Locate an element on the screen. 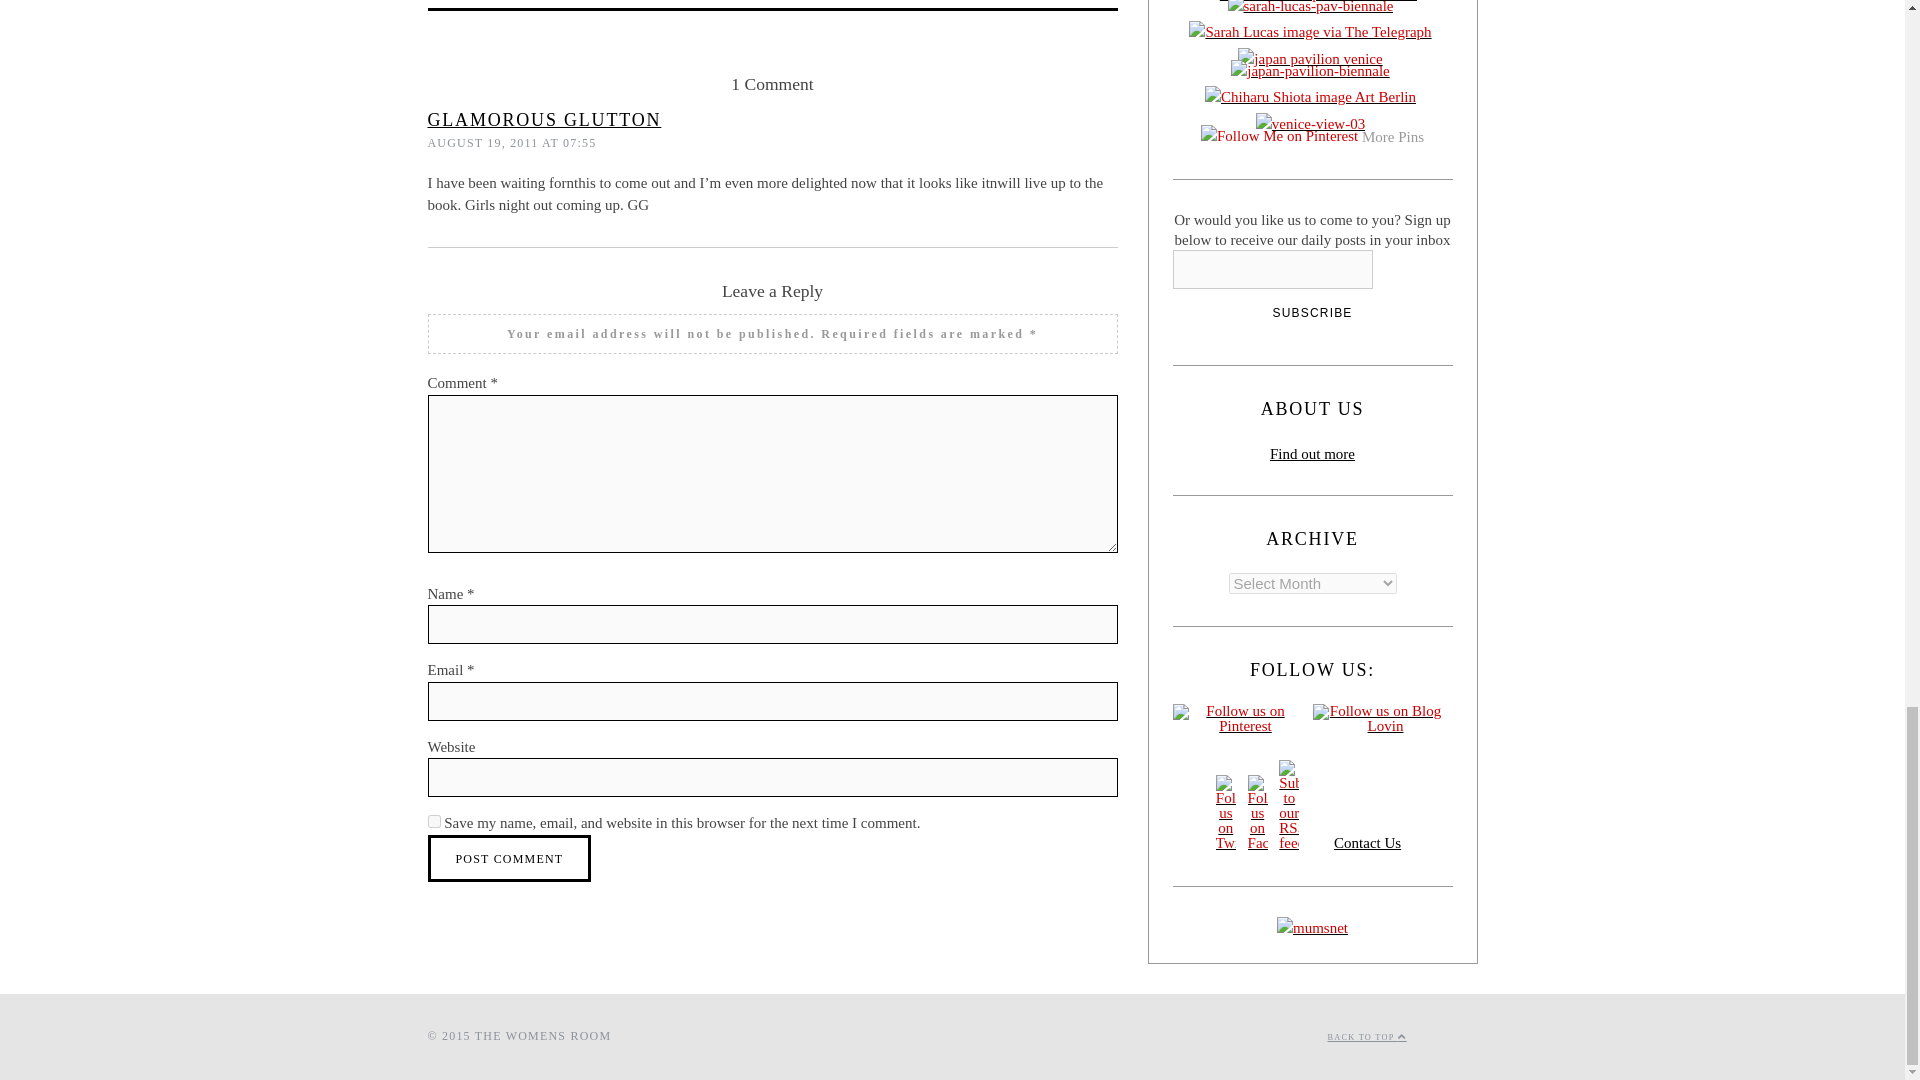 The width and height of the screenshot is (1920, 1080). japan-pavilion-biennale is located at coordinates (1312, 74).